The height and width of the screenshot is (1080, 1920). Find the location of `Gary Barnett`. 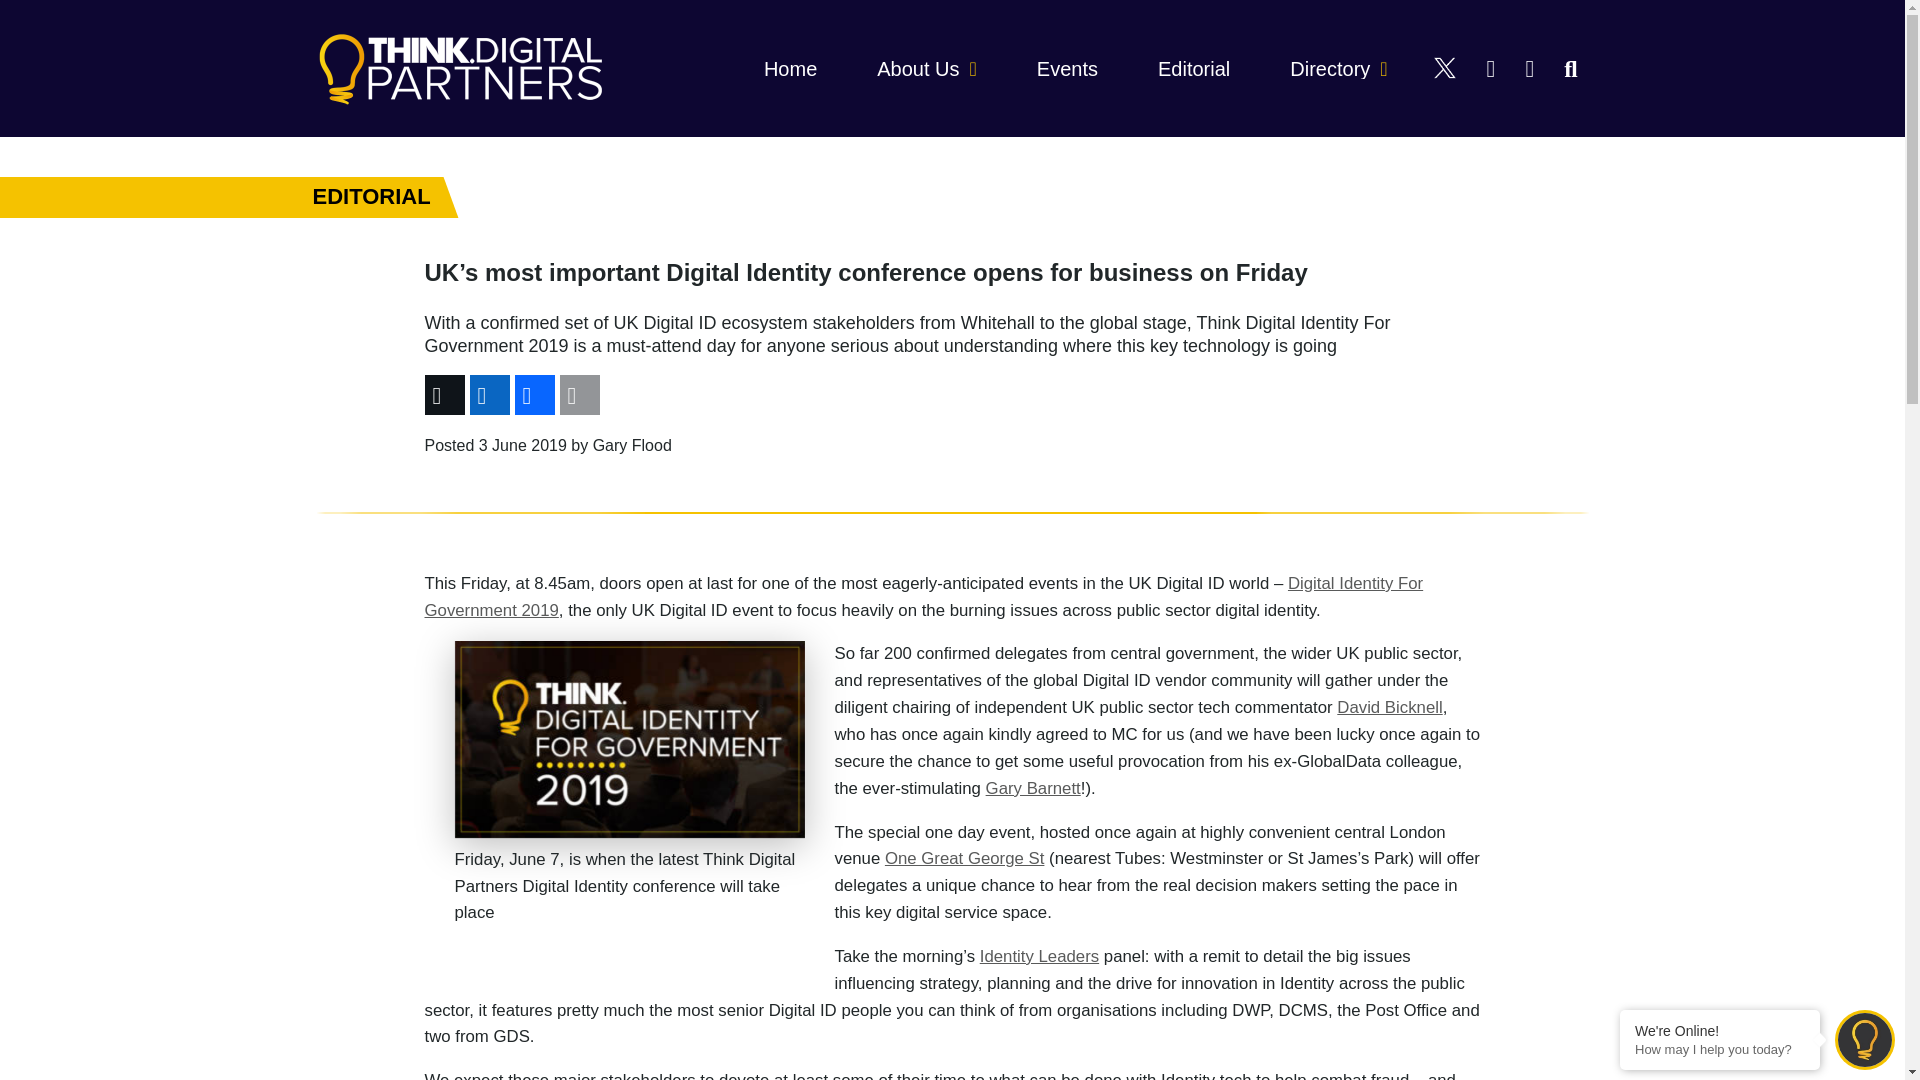

Gary Barnett is located at coordinates (1033, 788).